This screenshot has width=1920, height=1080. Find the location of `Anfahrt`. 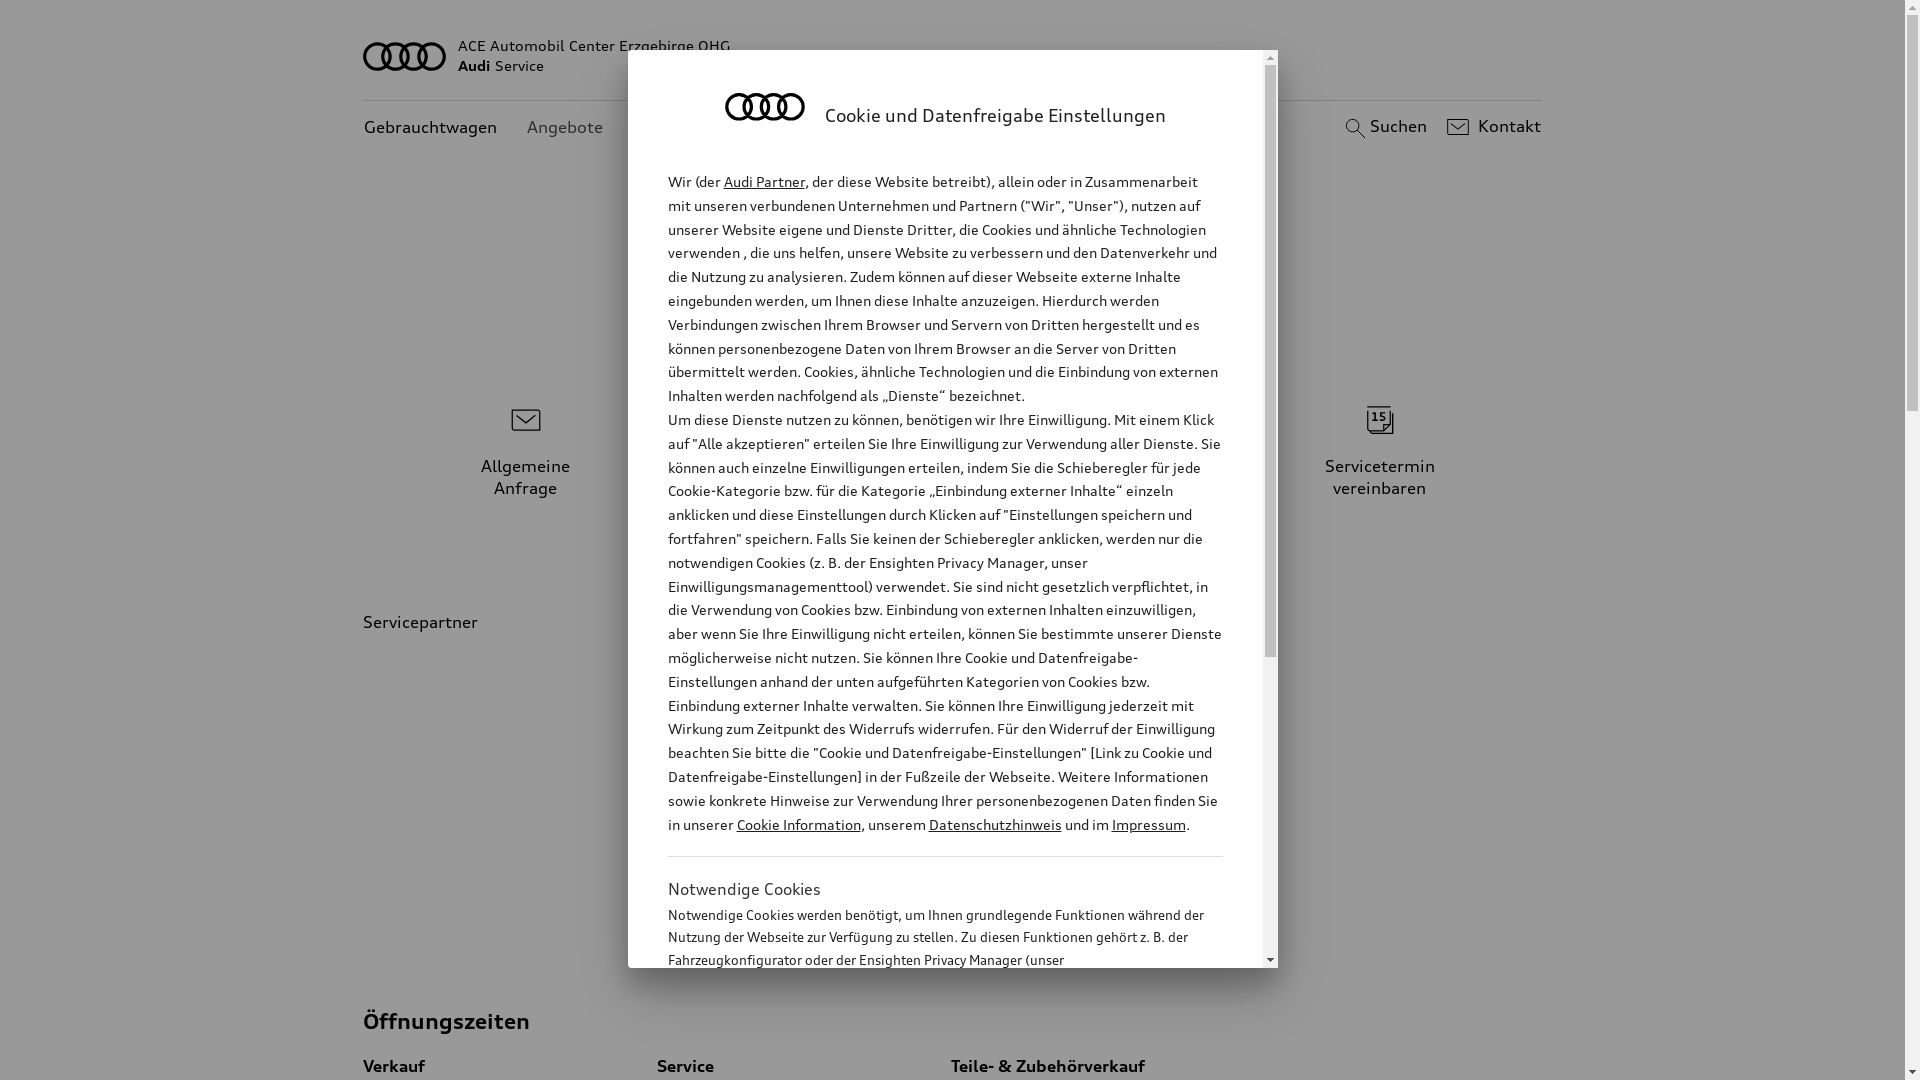

Anfahrt is located at coordinates (1010, 874).